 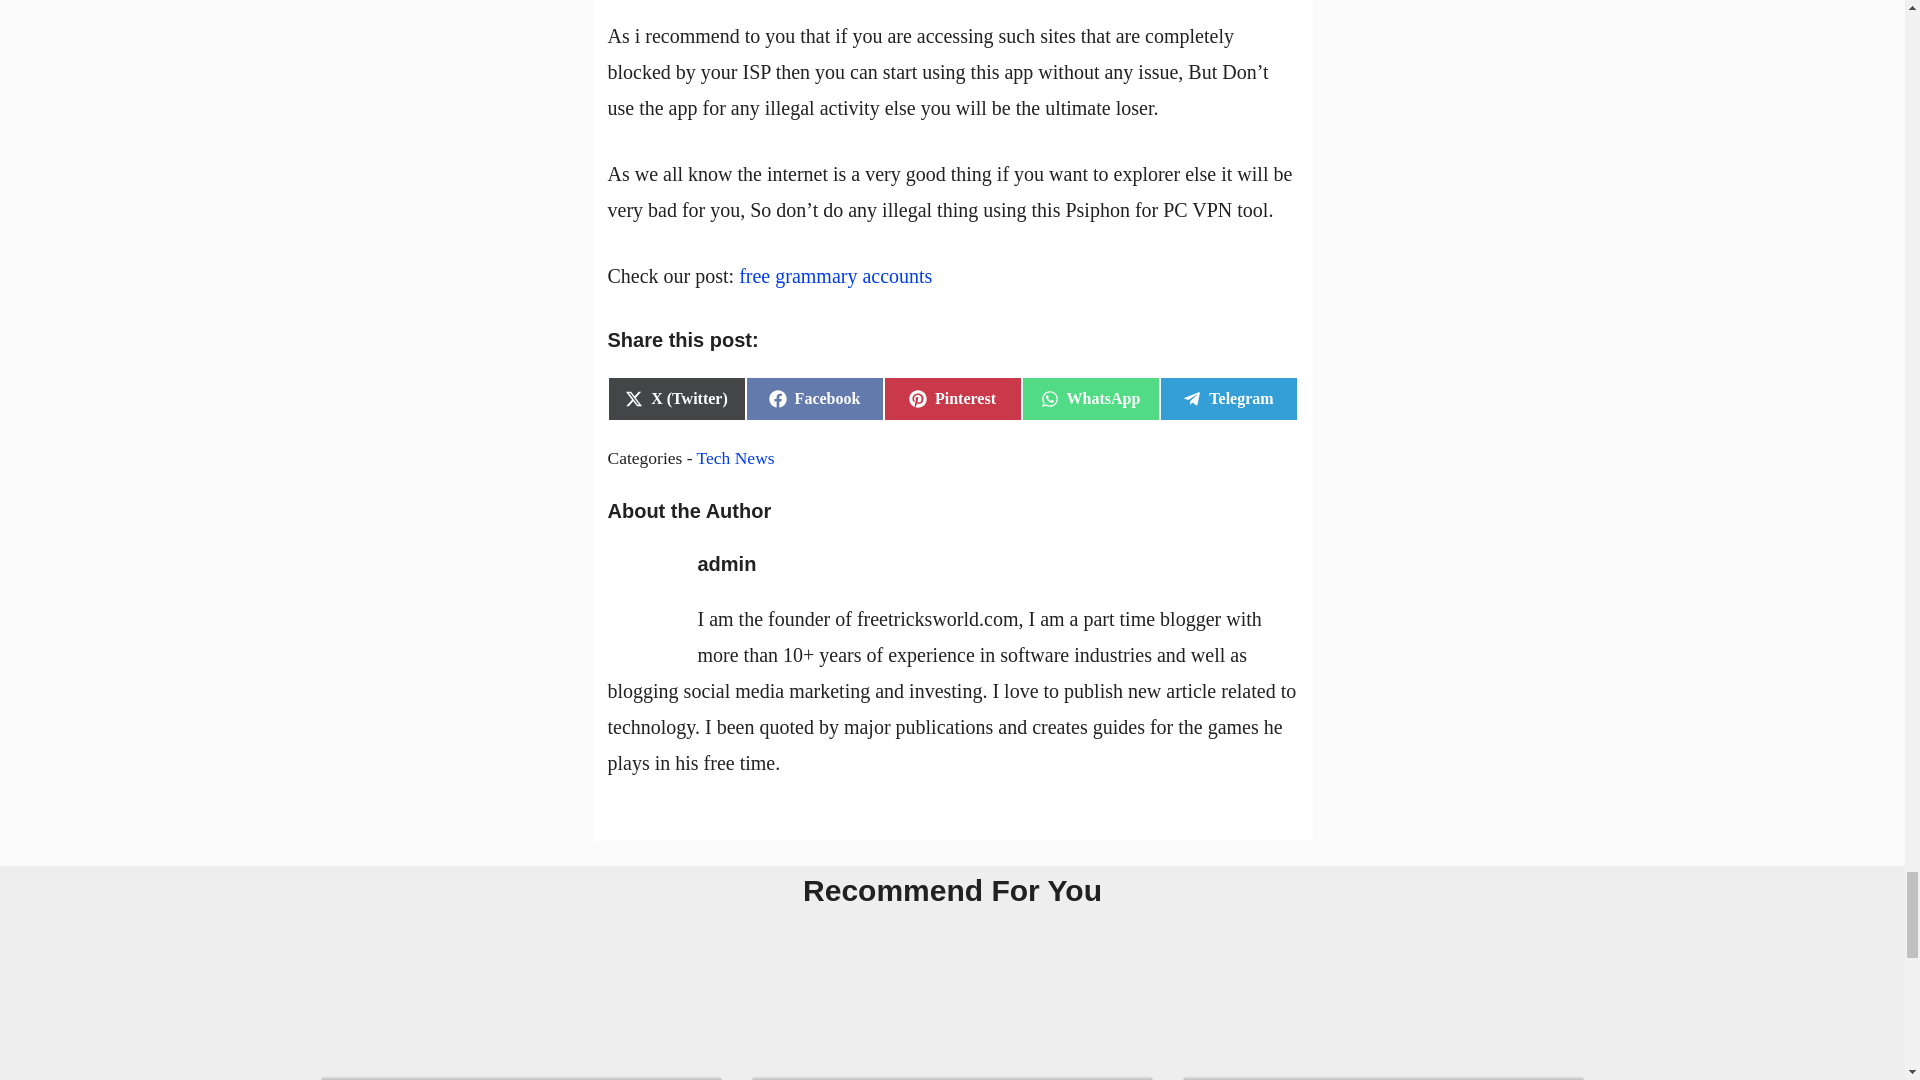 What do you see at coordinates (1090, 398) in the screenshot?
I see `free grammary accounts` at bounding box center [1090, 398].